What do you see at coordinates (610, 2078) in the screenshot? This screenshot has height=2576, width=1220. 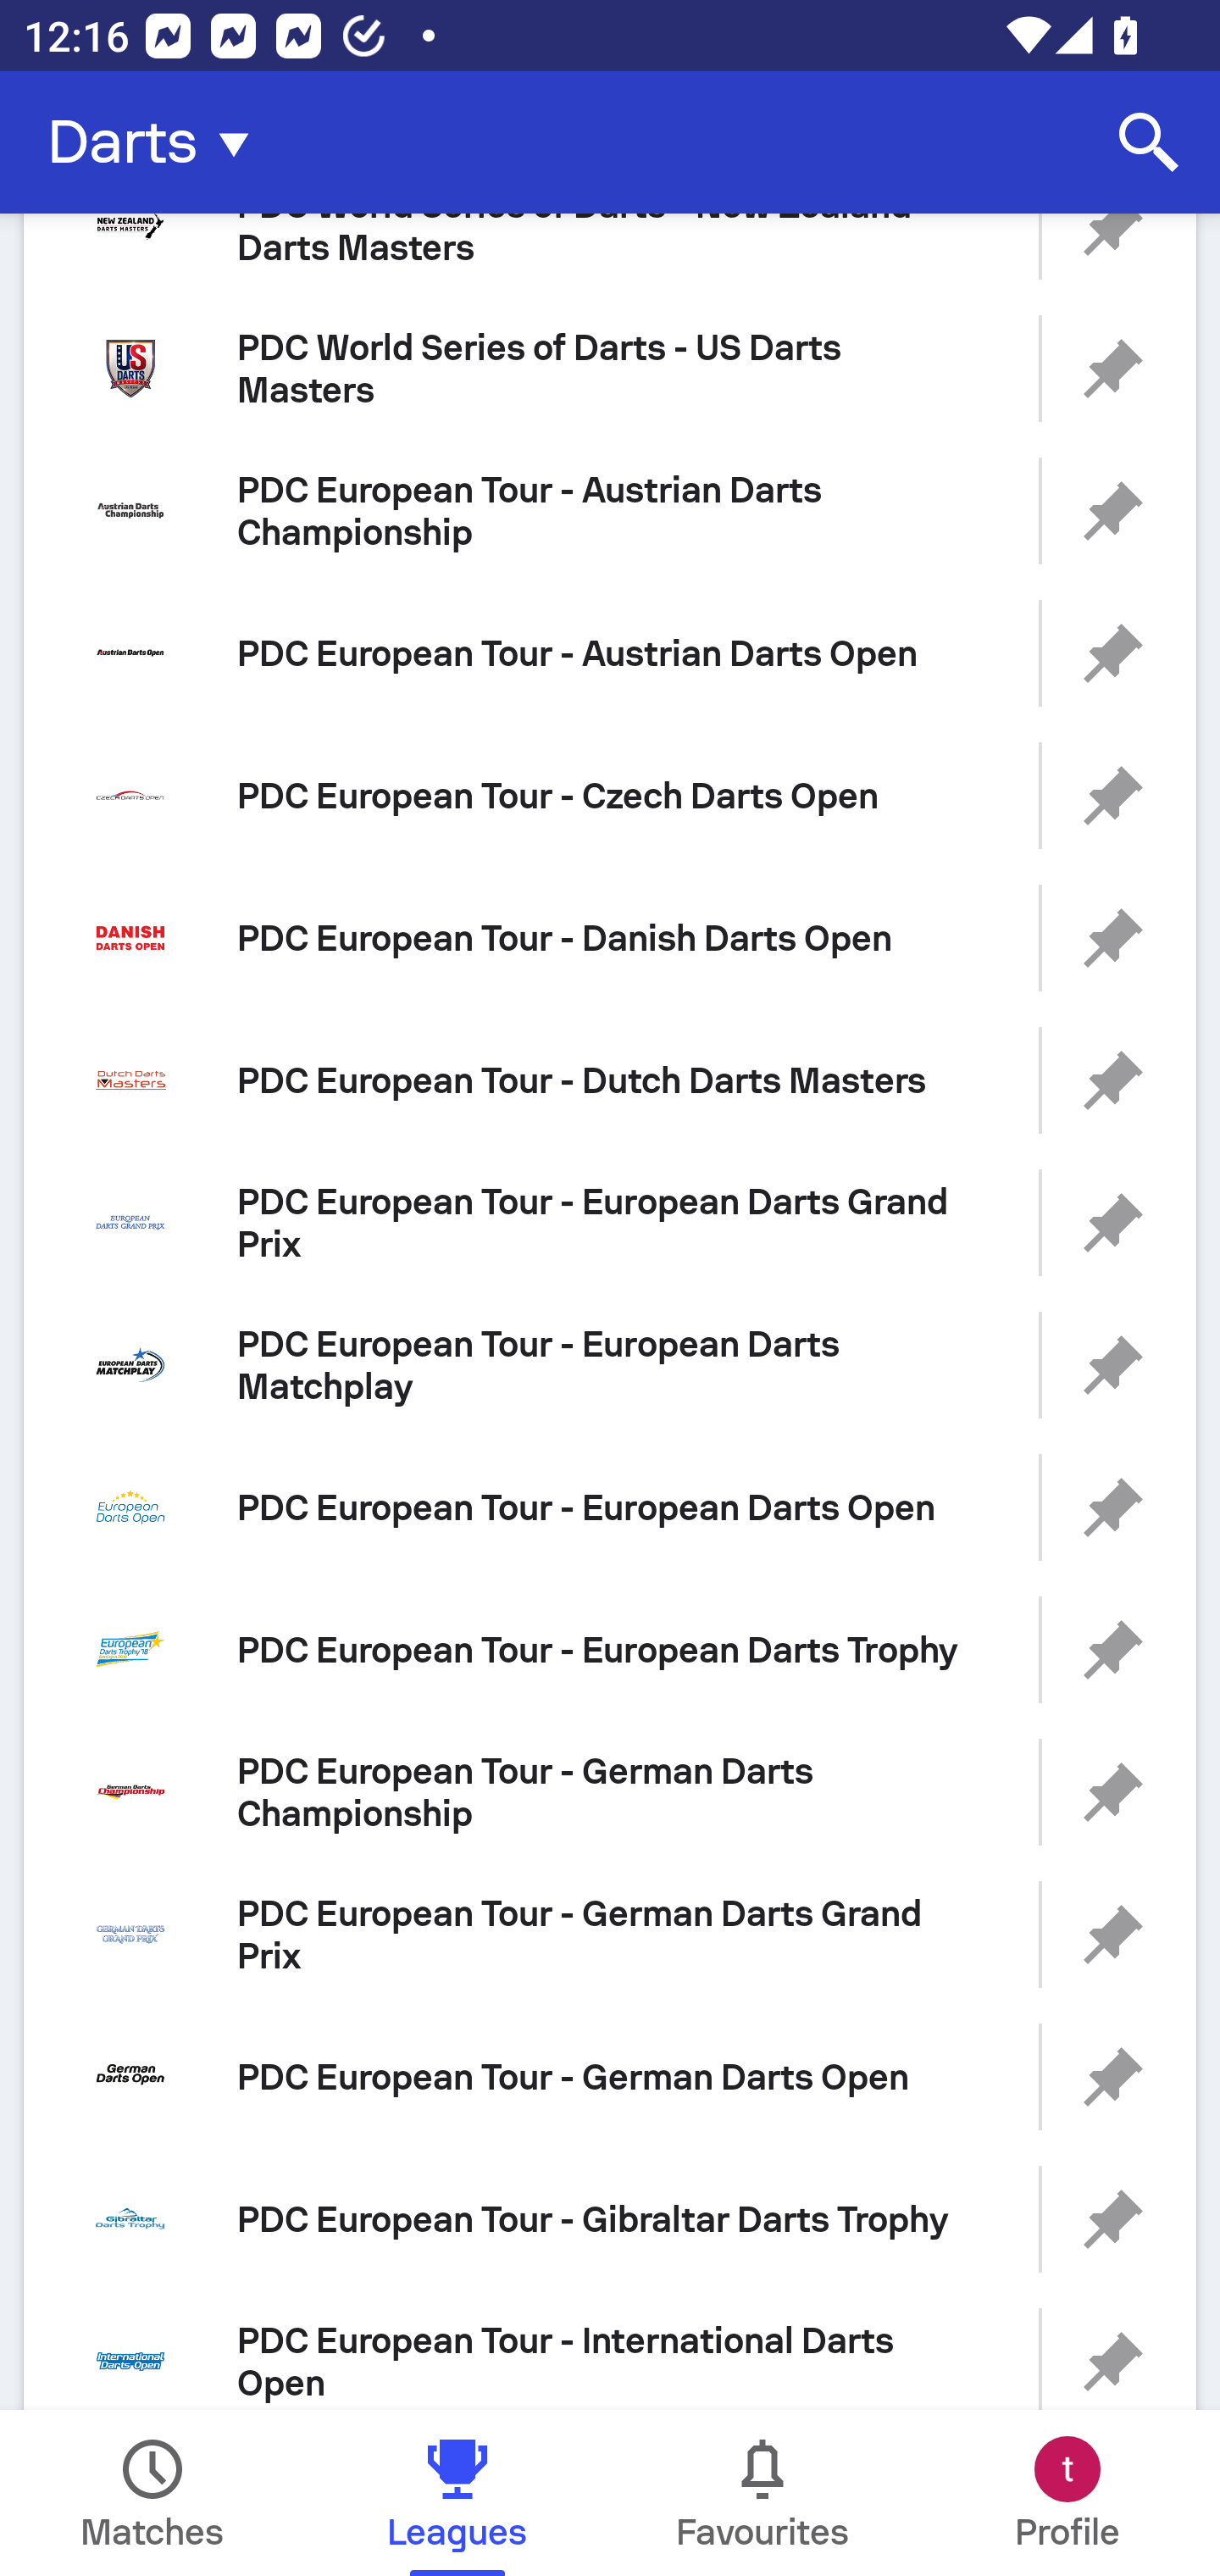 I see `PDC European Tour - German Darts Open` at bounding box center [610, 2078].